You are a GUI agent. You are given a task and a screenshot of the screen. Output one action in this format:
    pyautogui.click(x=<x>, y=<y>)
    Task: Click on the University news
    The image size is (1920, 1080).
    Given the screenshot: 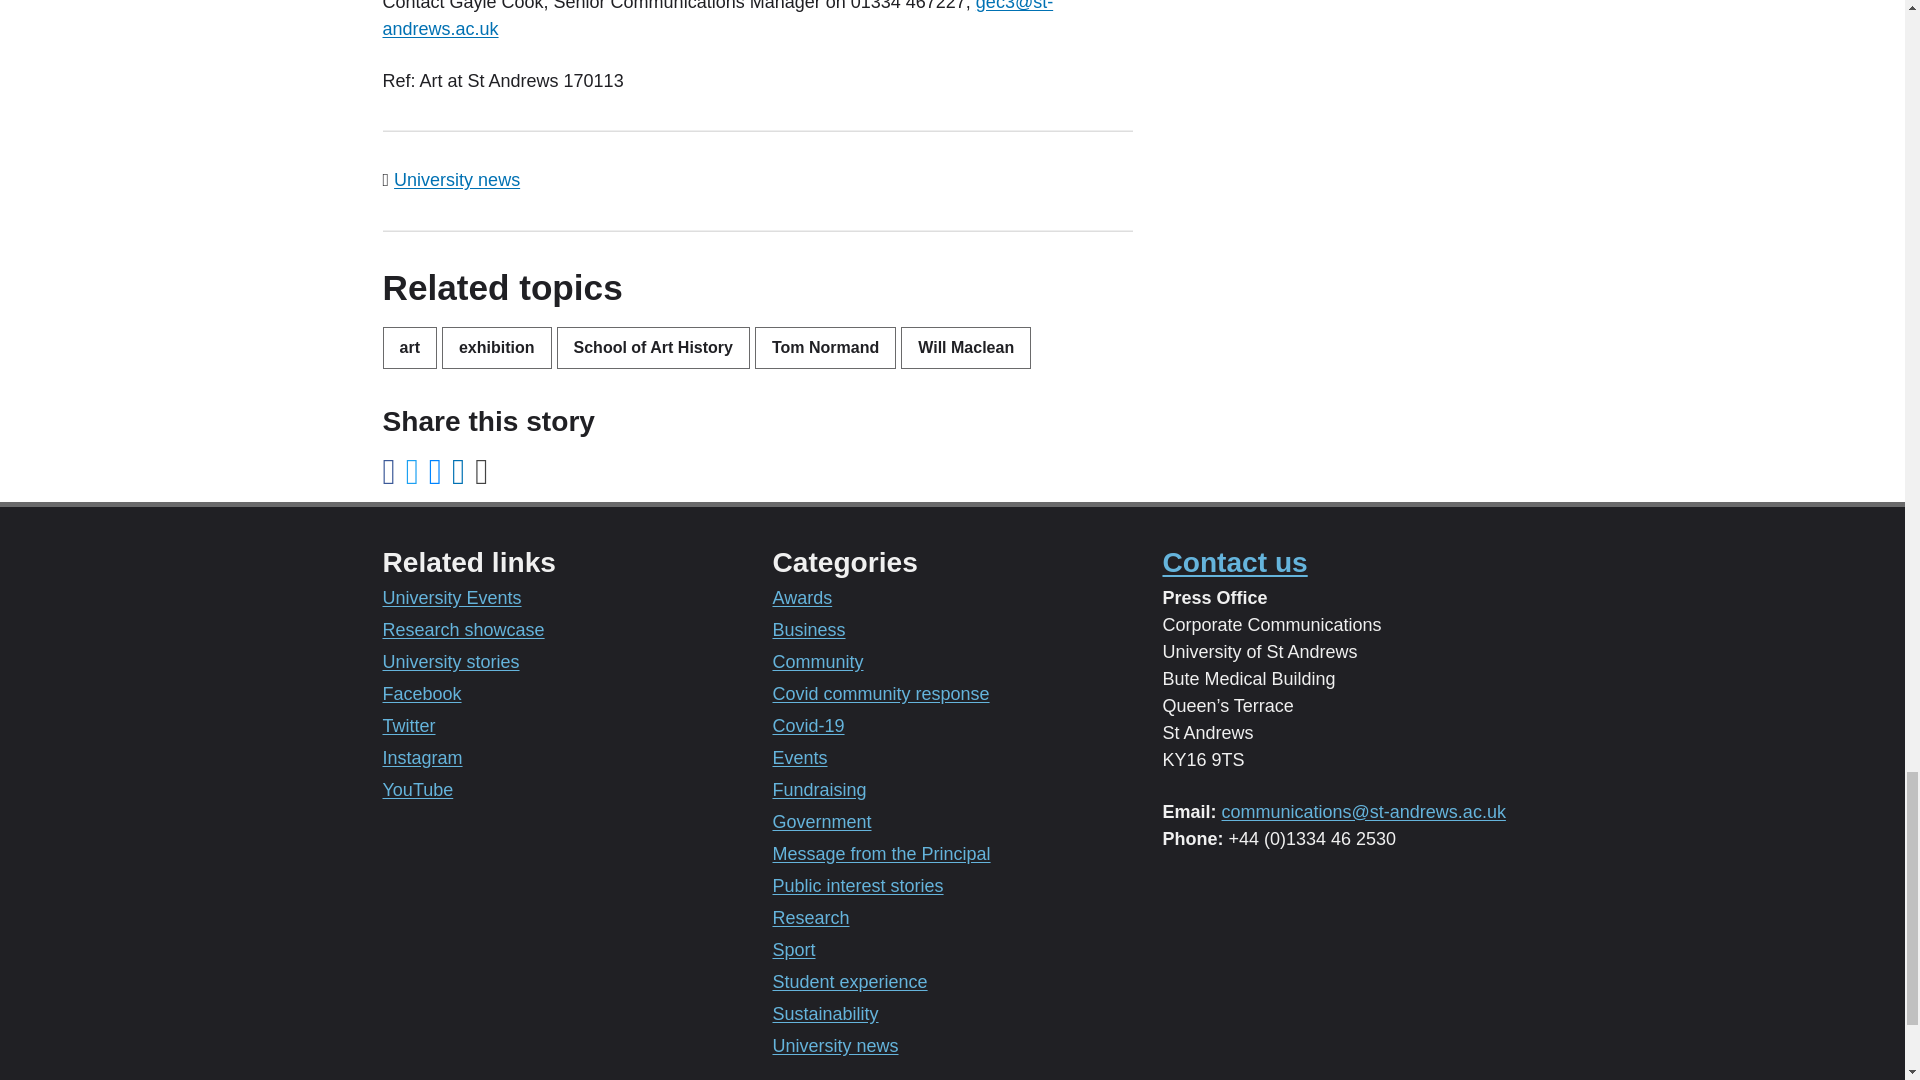 What is the action you would take?
    pyautogui.click(x=456, y=180)
    